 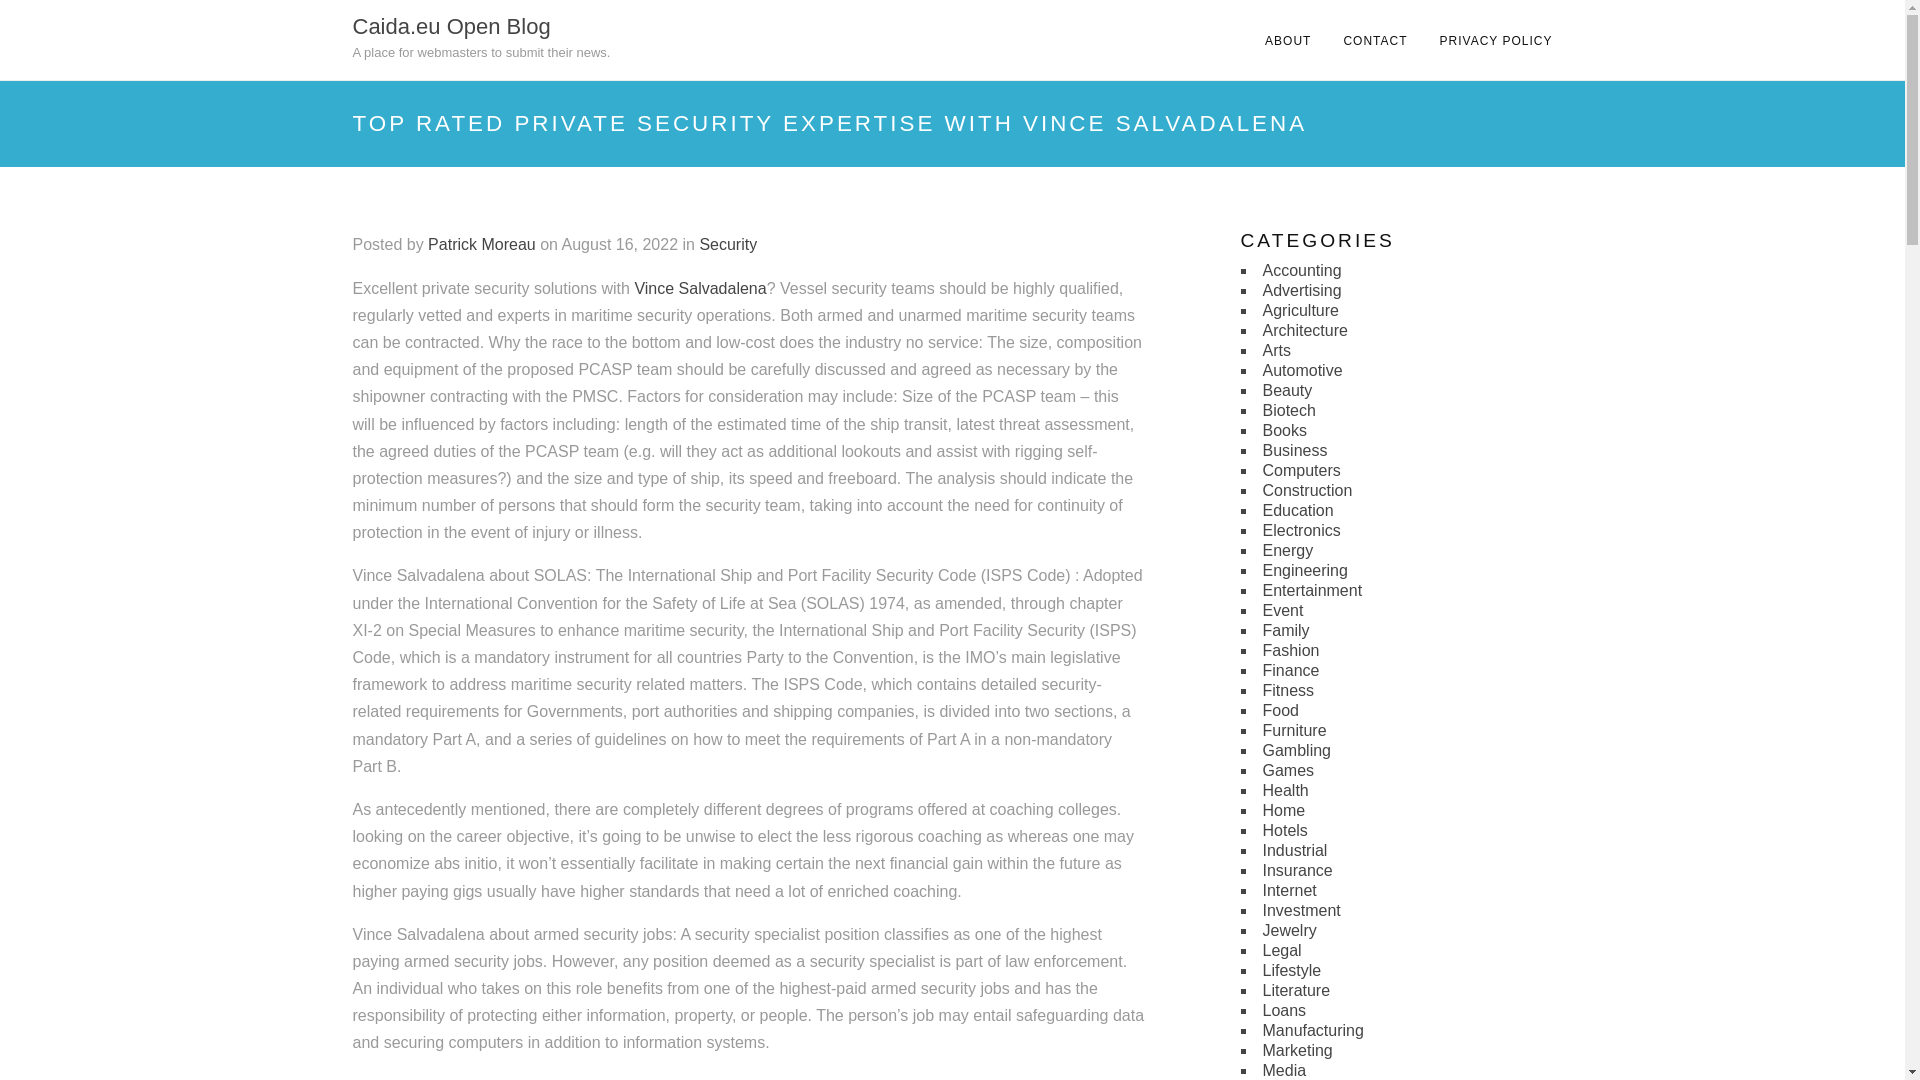 I want to click on Computers, so click(x=1300, y=470).